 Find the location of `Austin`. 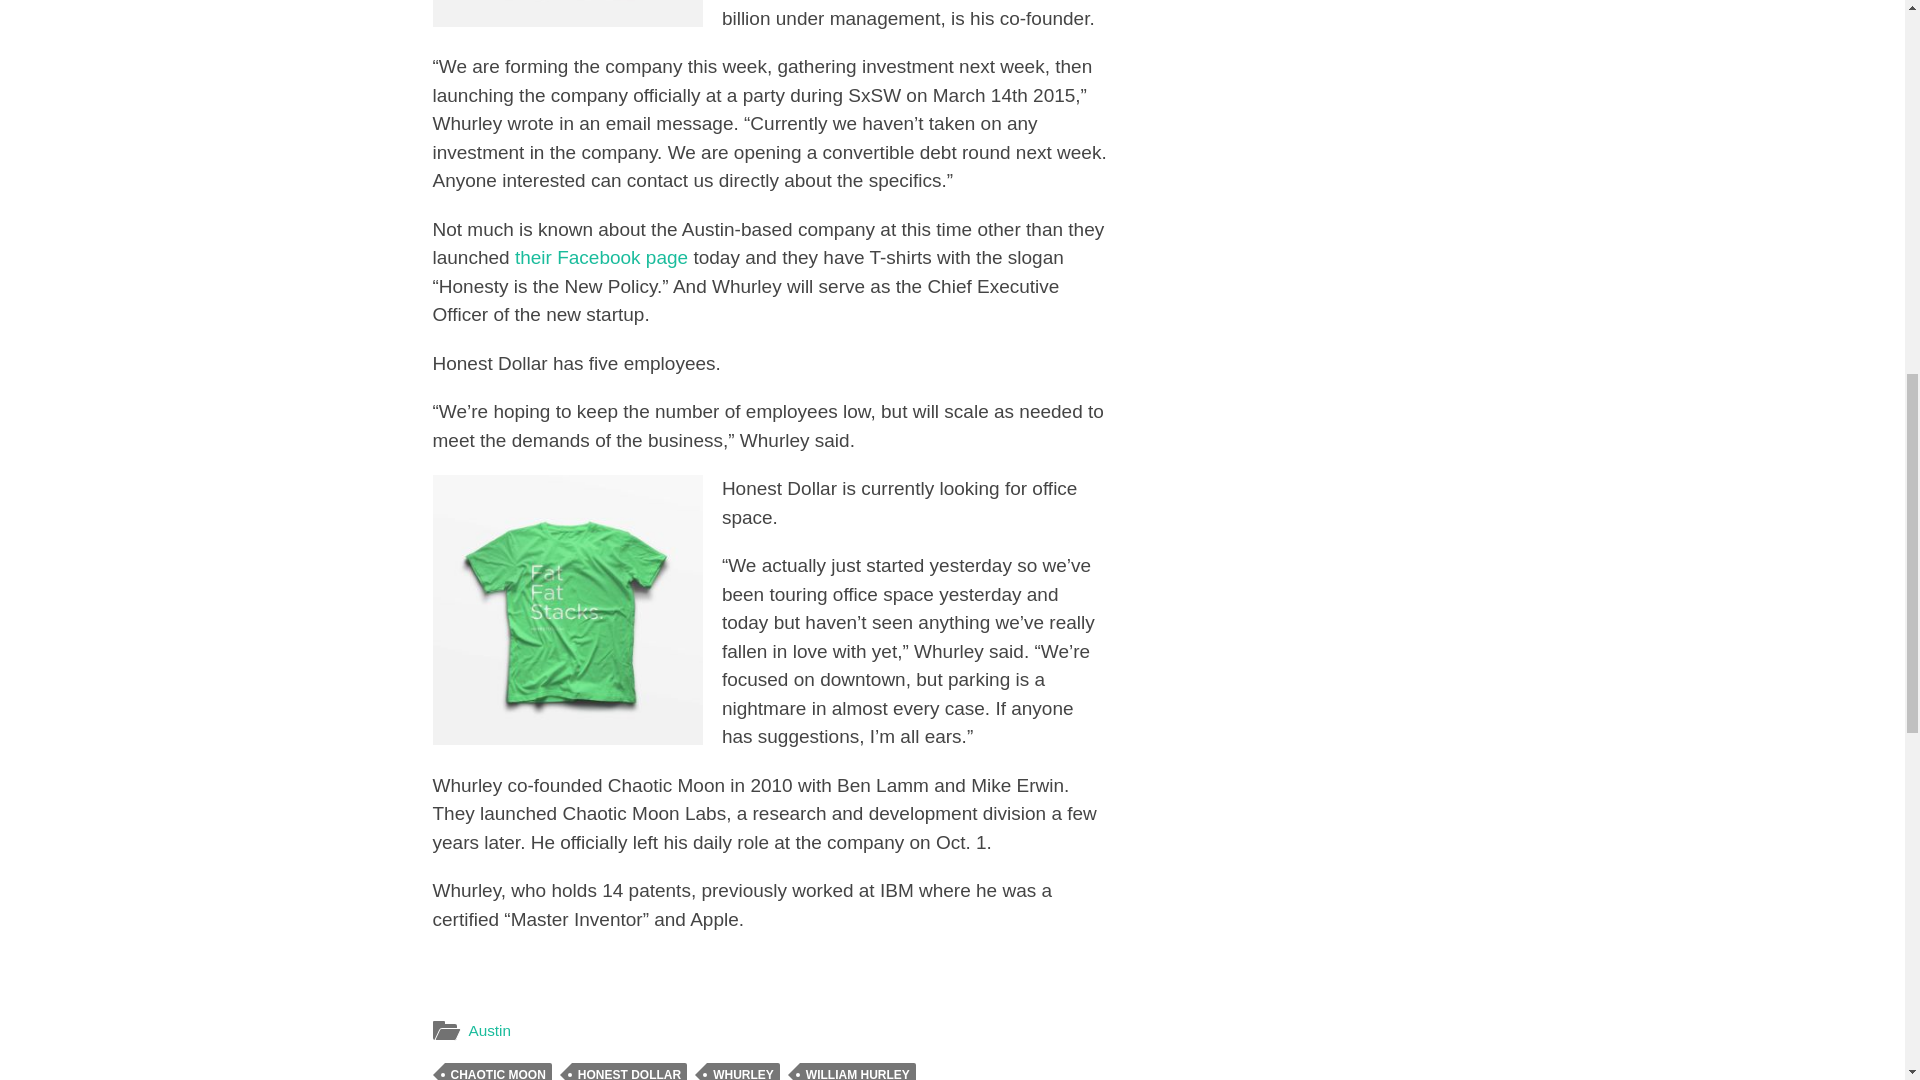

Austin is located at coordinates (489, 1030).